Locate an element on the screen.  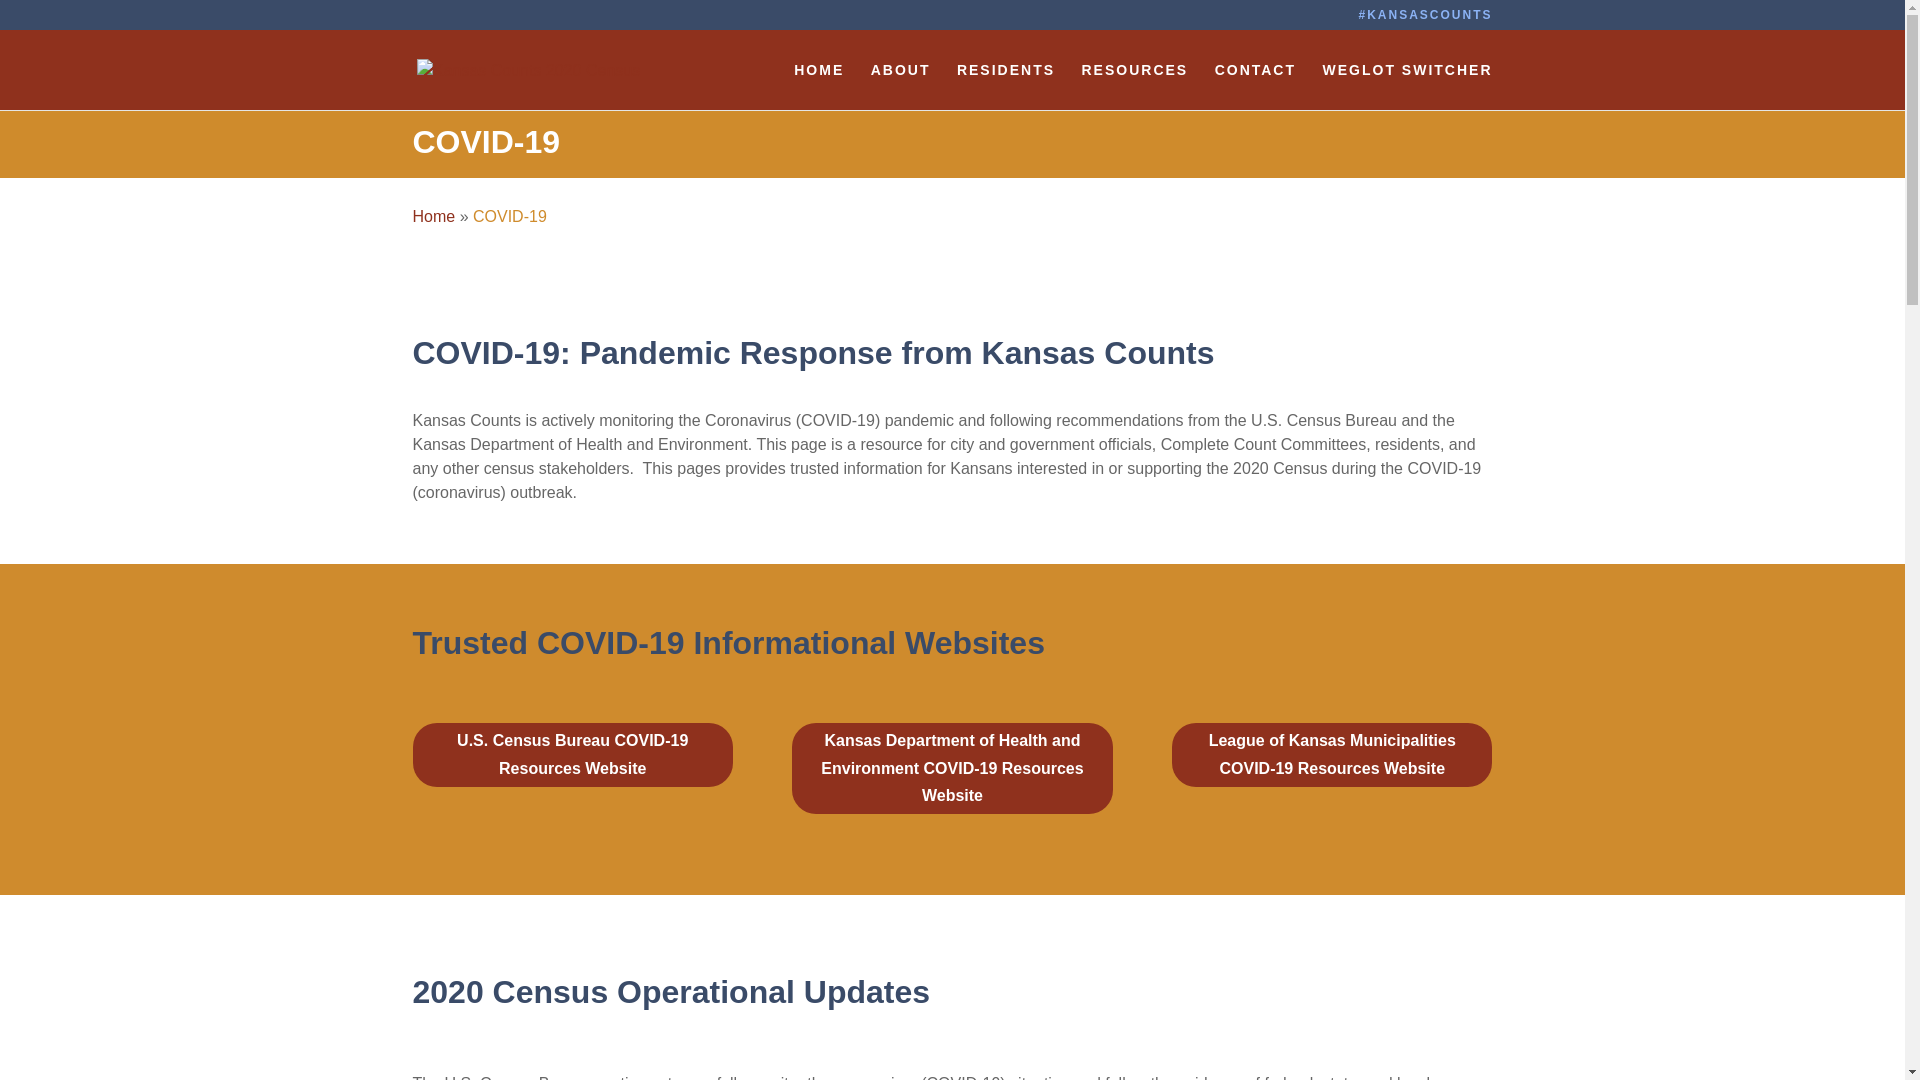
HOME is located at coordinates (819, 86).